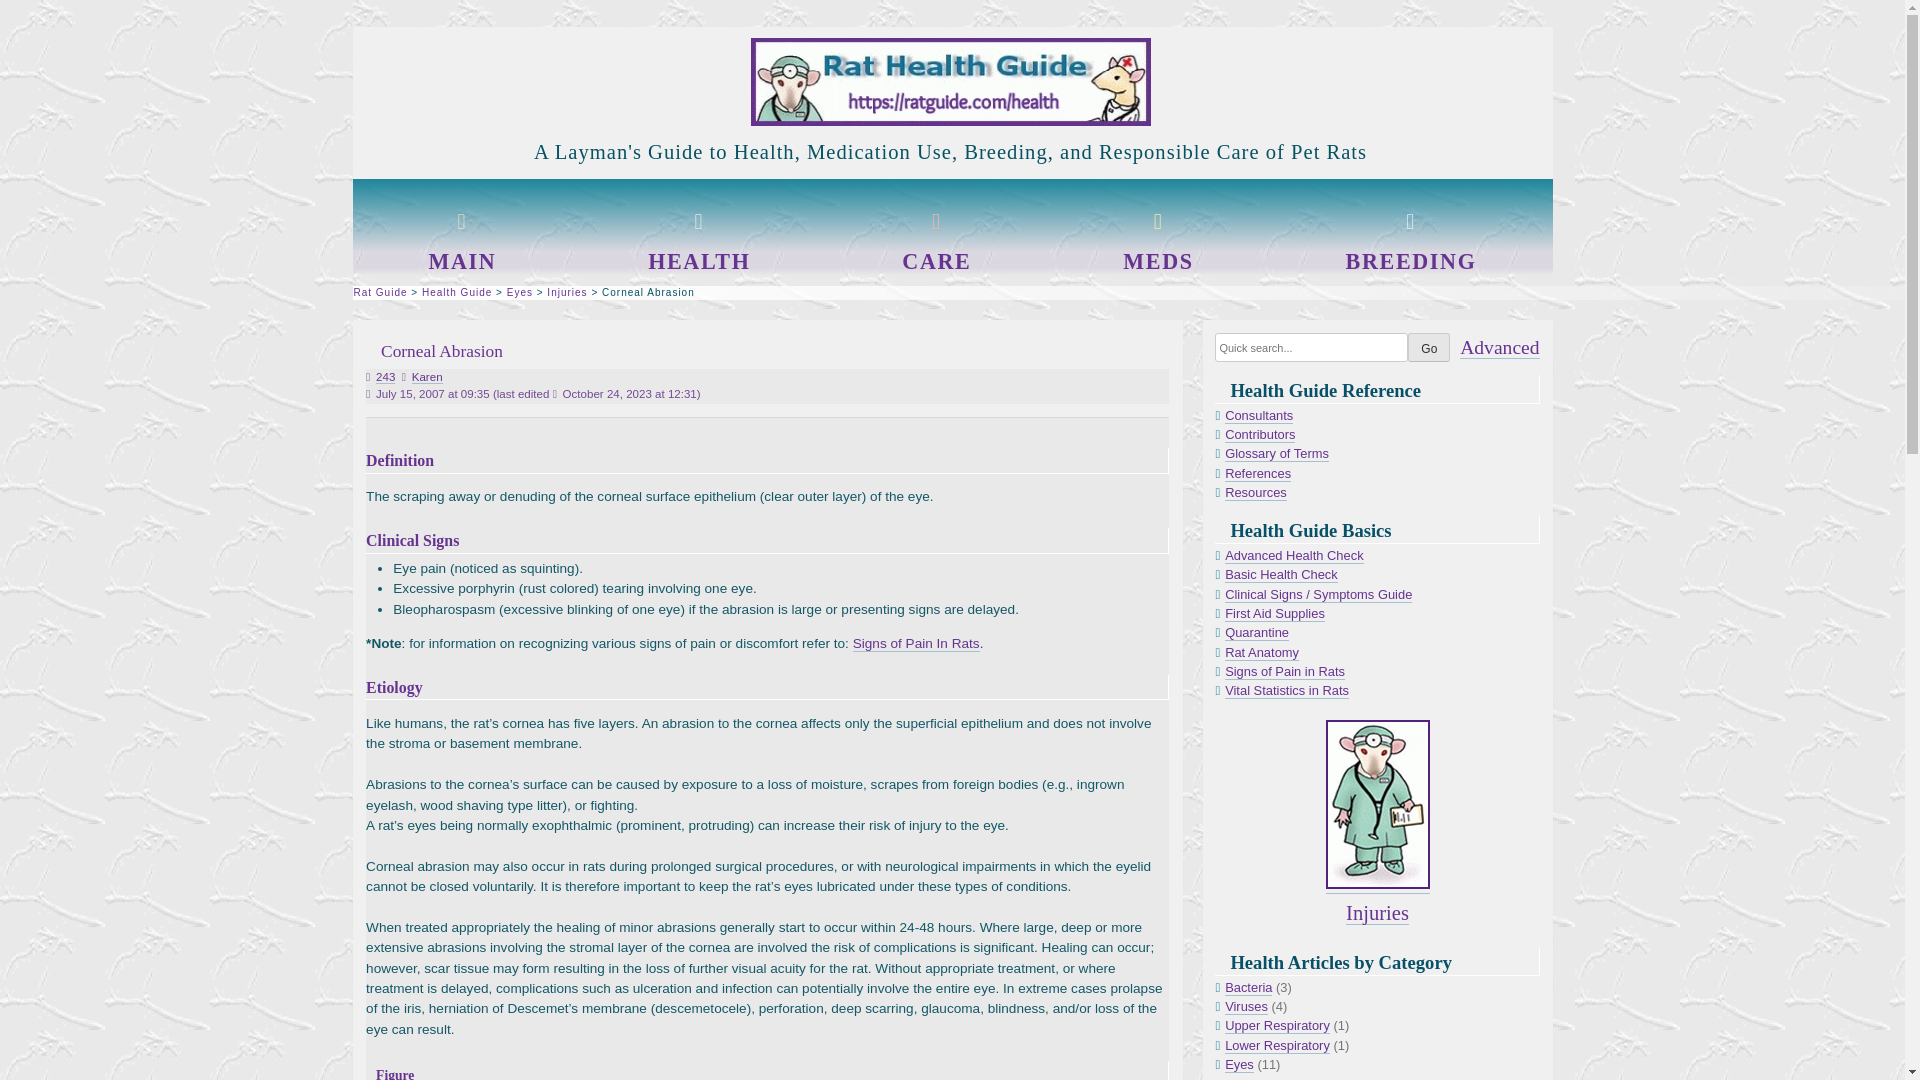 This screenshot has width=1920, height=1080. What do you see at coordinates (1256, 633) in the screenshot?
I see `Quarantine` at bounding box center [1256, 633].